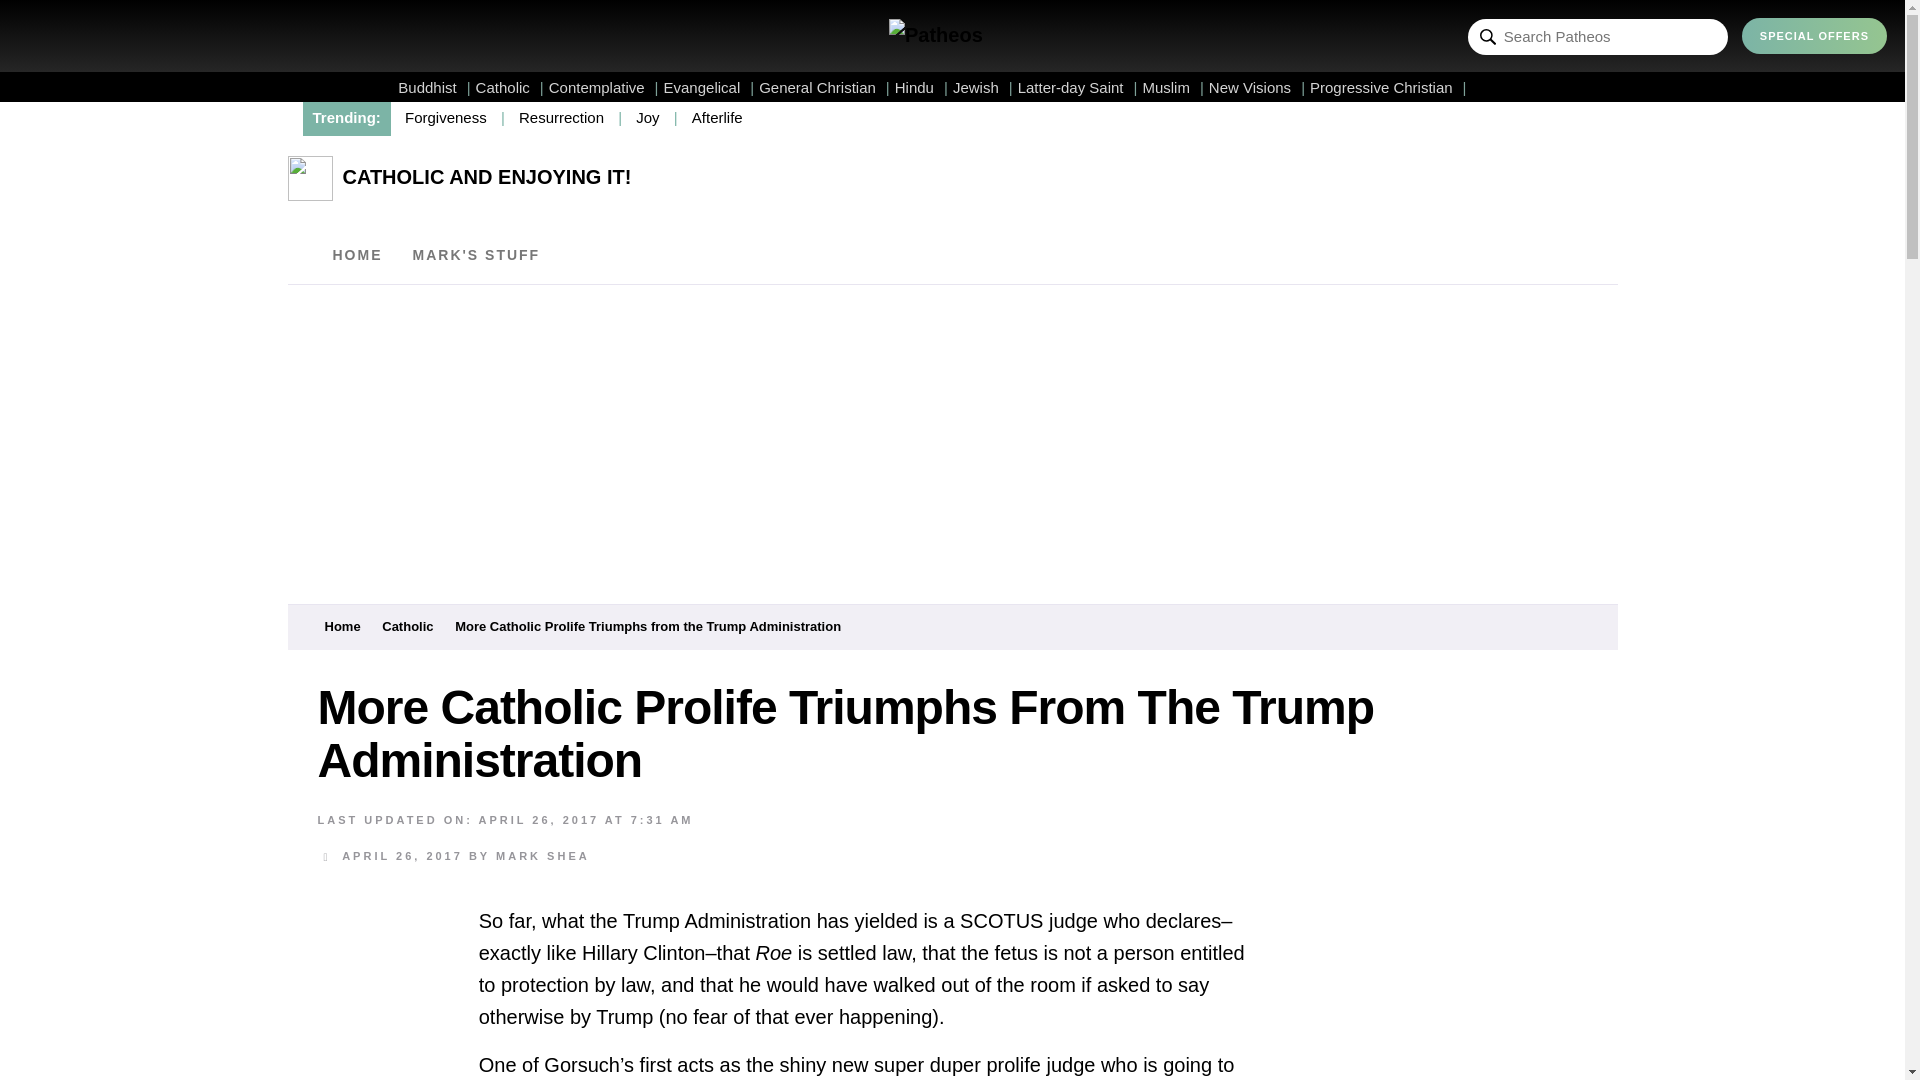 Image resolution: width=1920 pixels, height=1080 pixels. I want to click on Progressive Christian, so click(1388, 87).